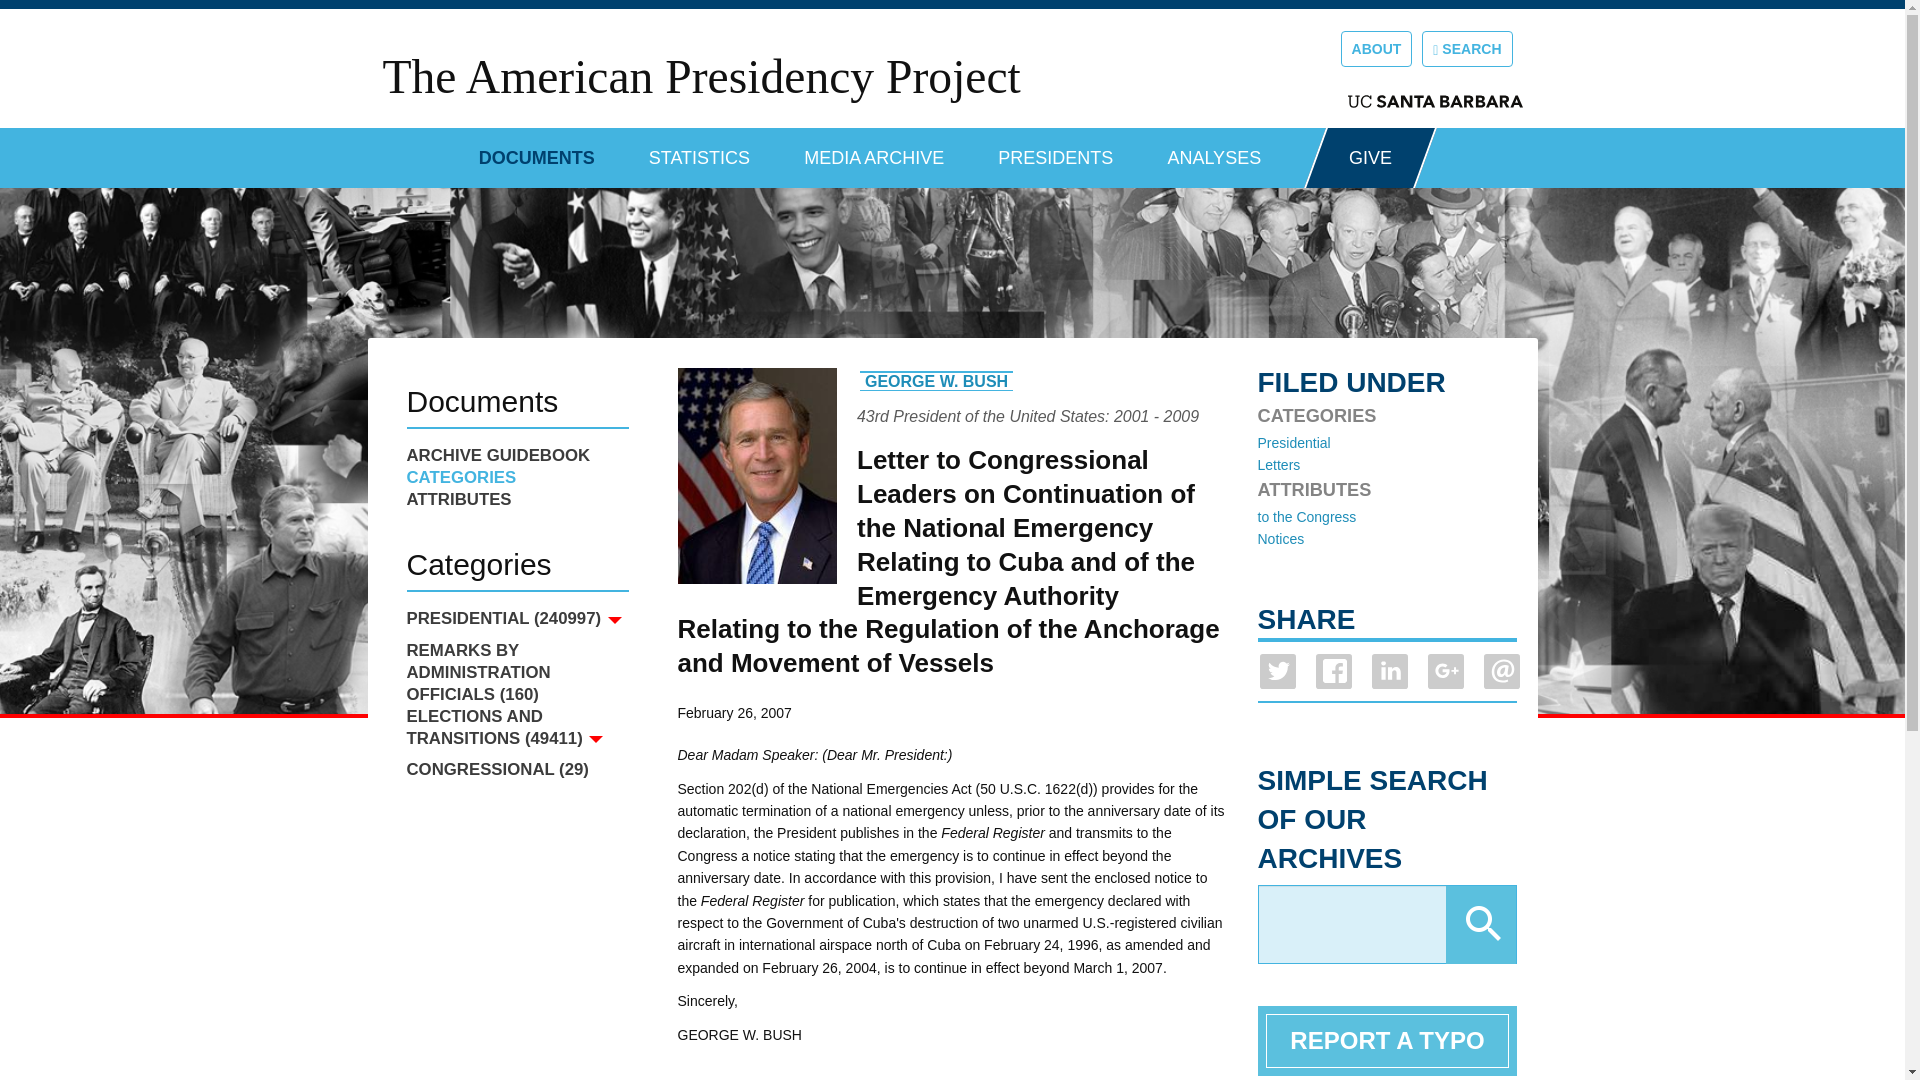  Describe the element at coordinates (536, 150) in the screenshot. I see `DOCUMENTS` at that location.